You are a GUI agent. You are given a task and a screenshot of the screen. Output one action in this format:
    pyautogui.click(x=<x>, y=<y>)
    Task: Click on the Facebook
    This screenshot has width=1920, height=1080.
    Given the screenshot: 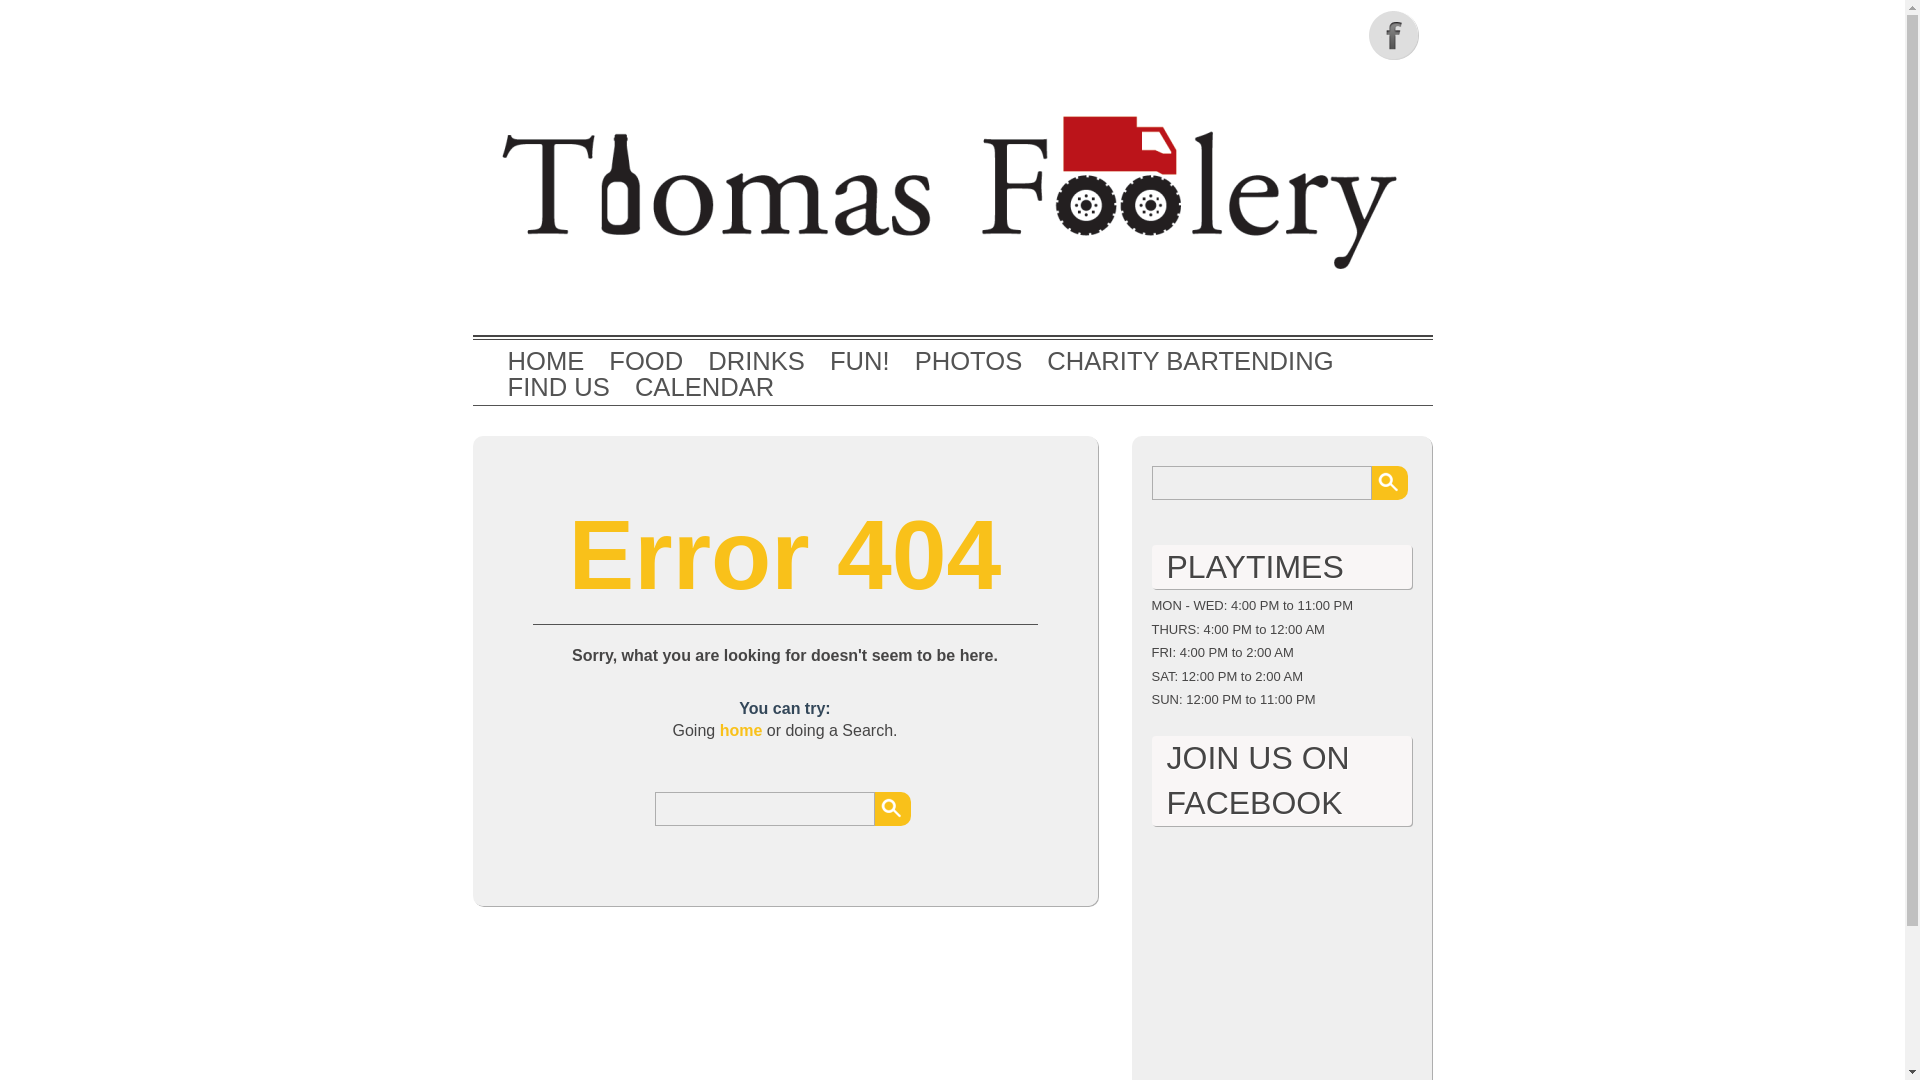 What is the action you would take?
    pyautogui.click(x=1394, y=34)
    